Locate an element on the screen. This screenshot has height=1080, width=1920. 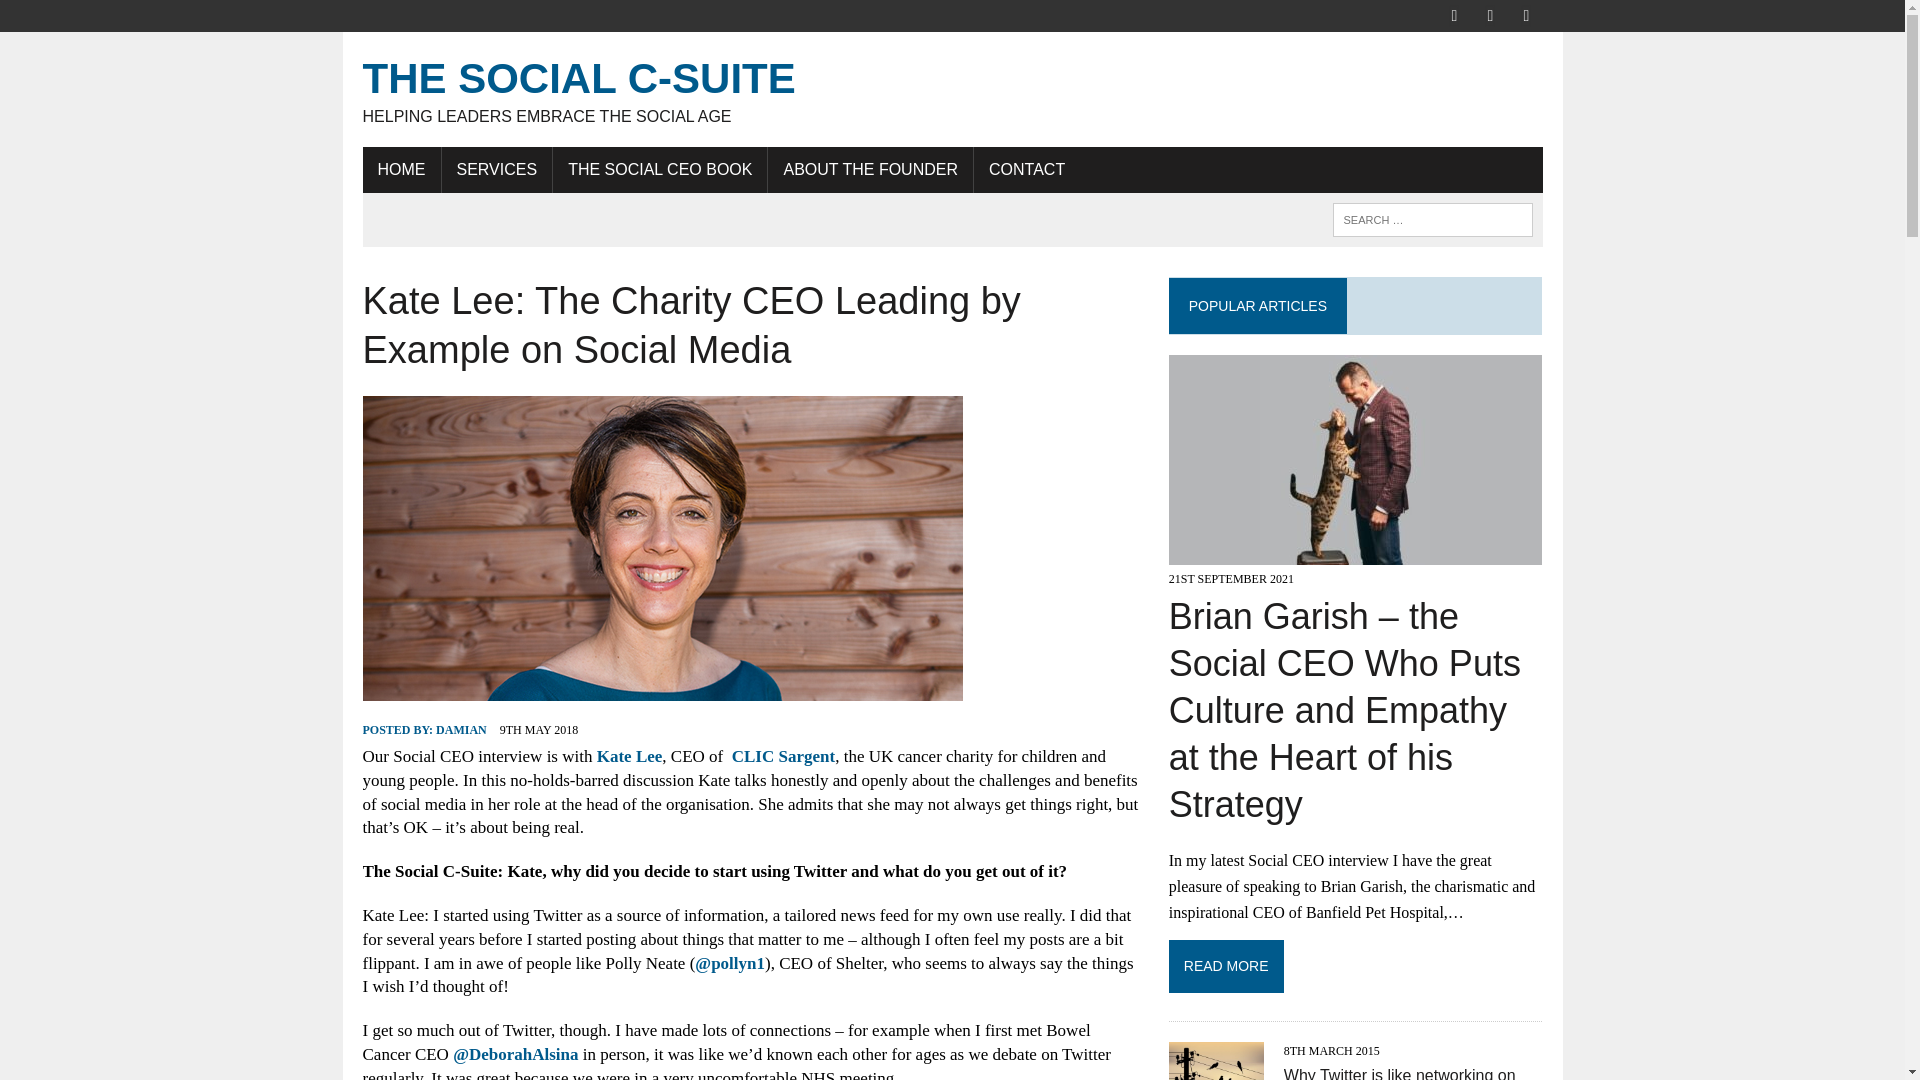
The Social C-Suite is located at coordinates (952, 89).